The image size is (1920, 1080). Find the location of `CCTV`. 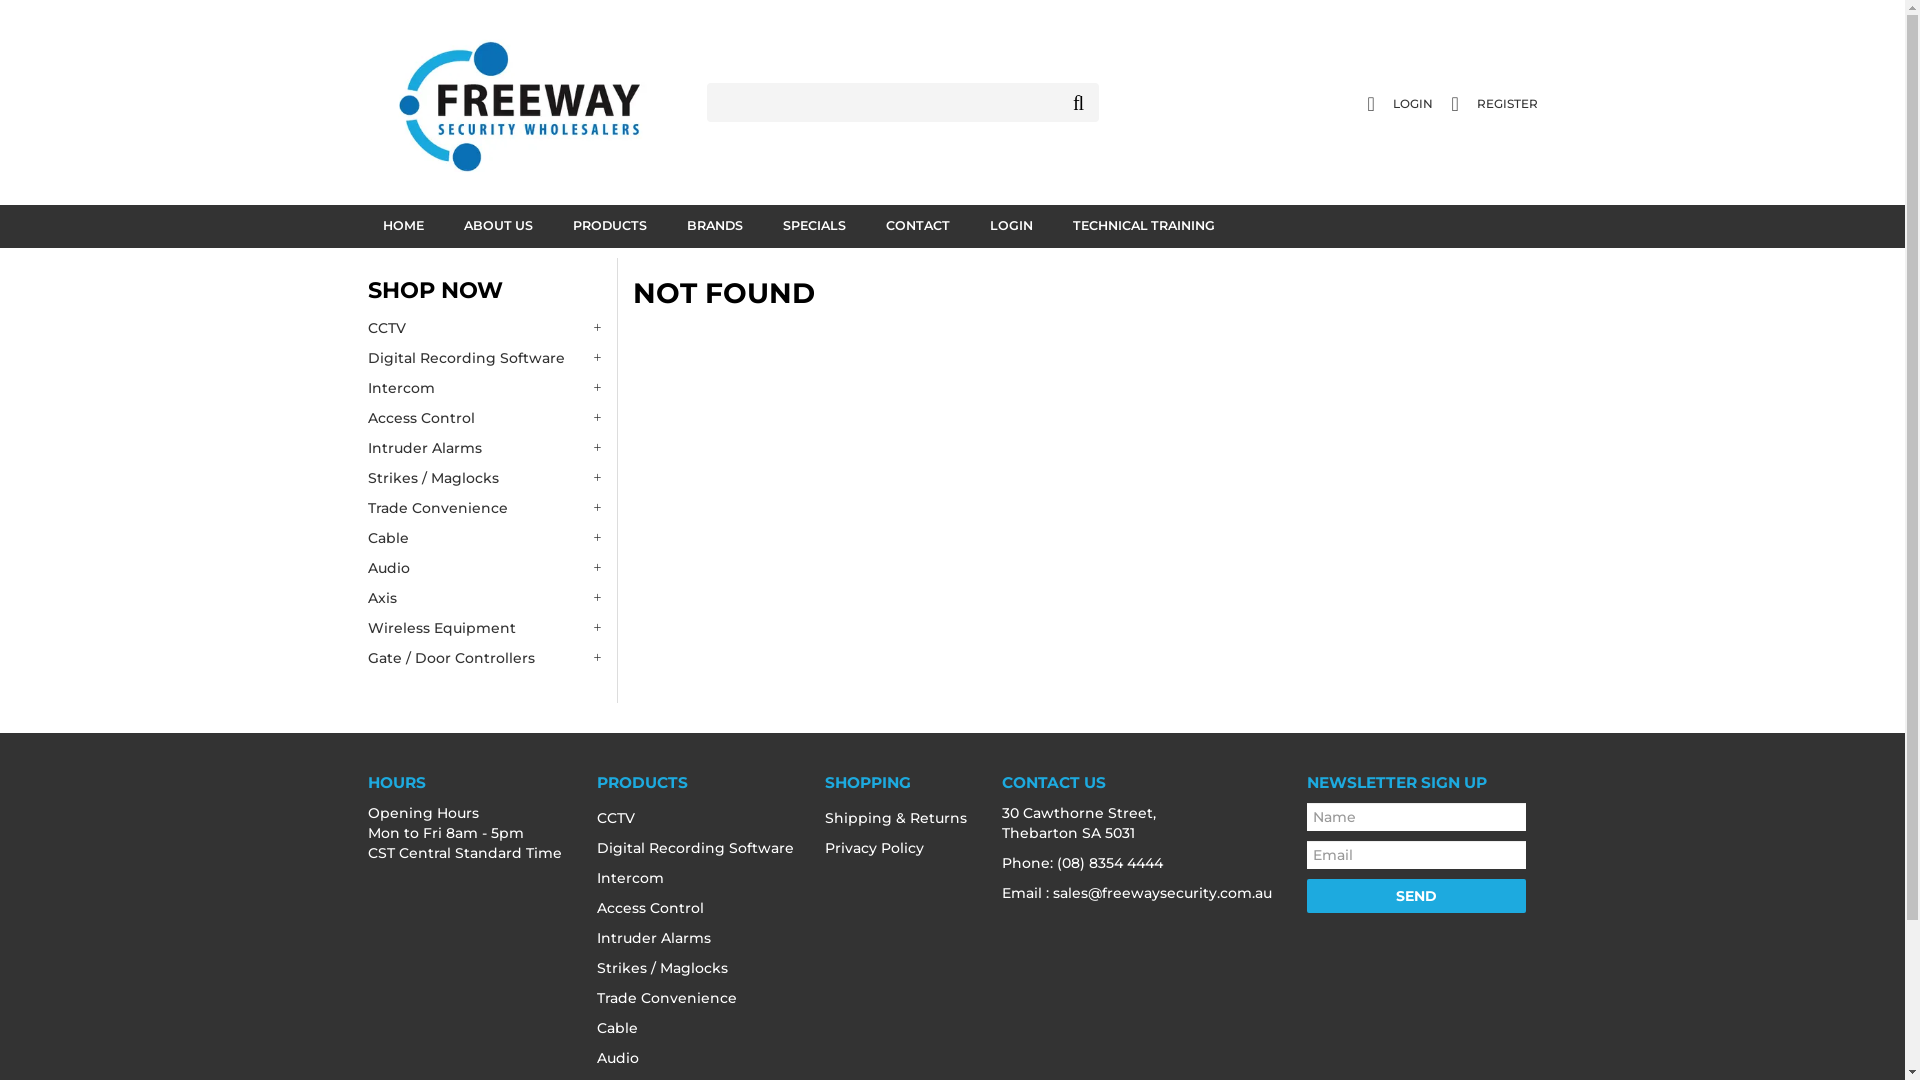

CCTV is located at coordinates (702, 818).